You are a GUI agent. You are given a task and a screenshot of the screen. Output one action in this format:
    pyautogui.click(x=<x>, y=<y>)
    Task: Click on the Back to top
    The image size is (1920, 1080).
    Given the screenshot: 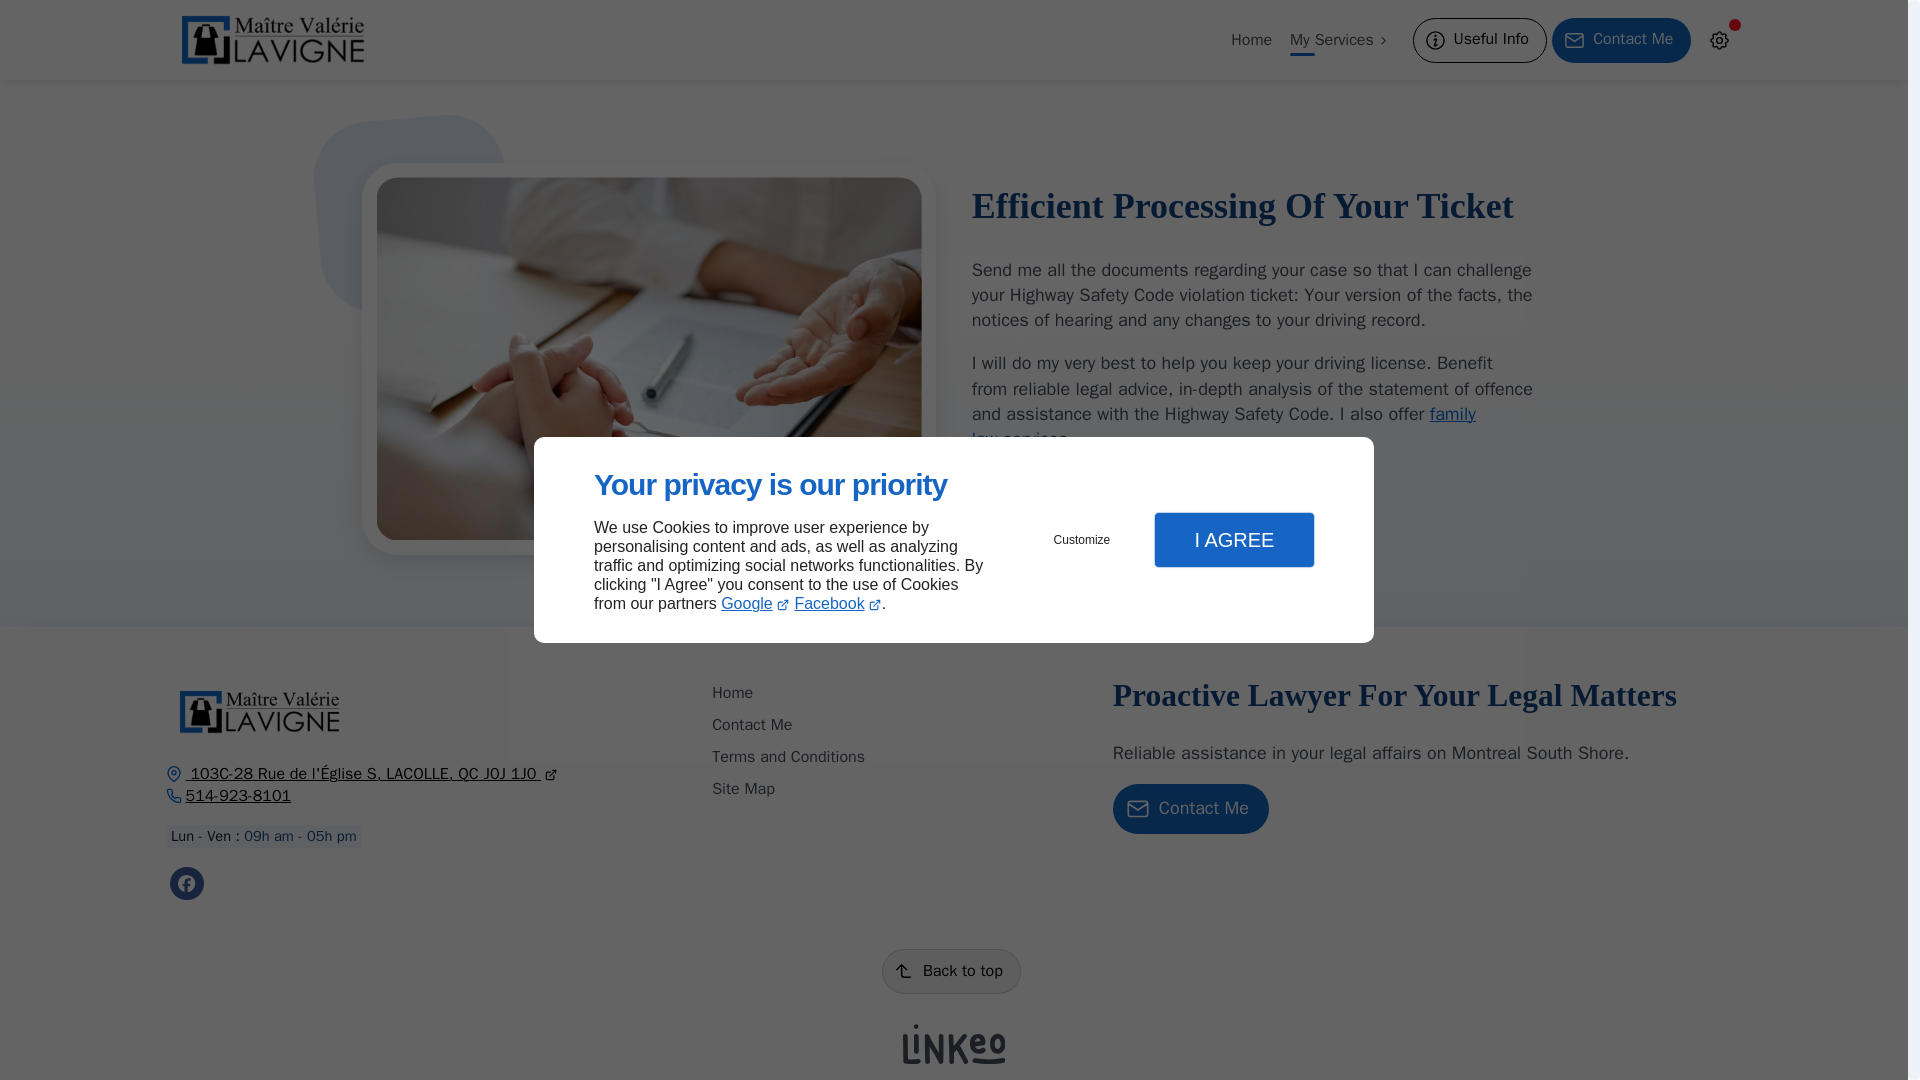 What is the action you would take?
    pyautogui.click(x=951, y=971)
    